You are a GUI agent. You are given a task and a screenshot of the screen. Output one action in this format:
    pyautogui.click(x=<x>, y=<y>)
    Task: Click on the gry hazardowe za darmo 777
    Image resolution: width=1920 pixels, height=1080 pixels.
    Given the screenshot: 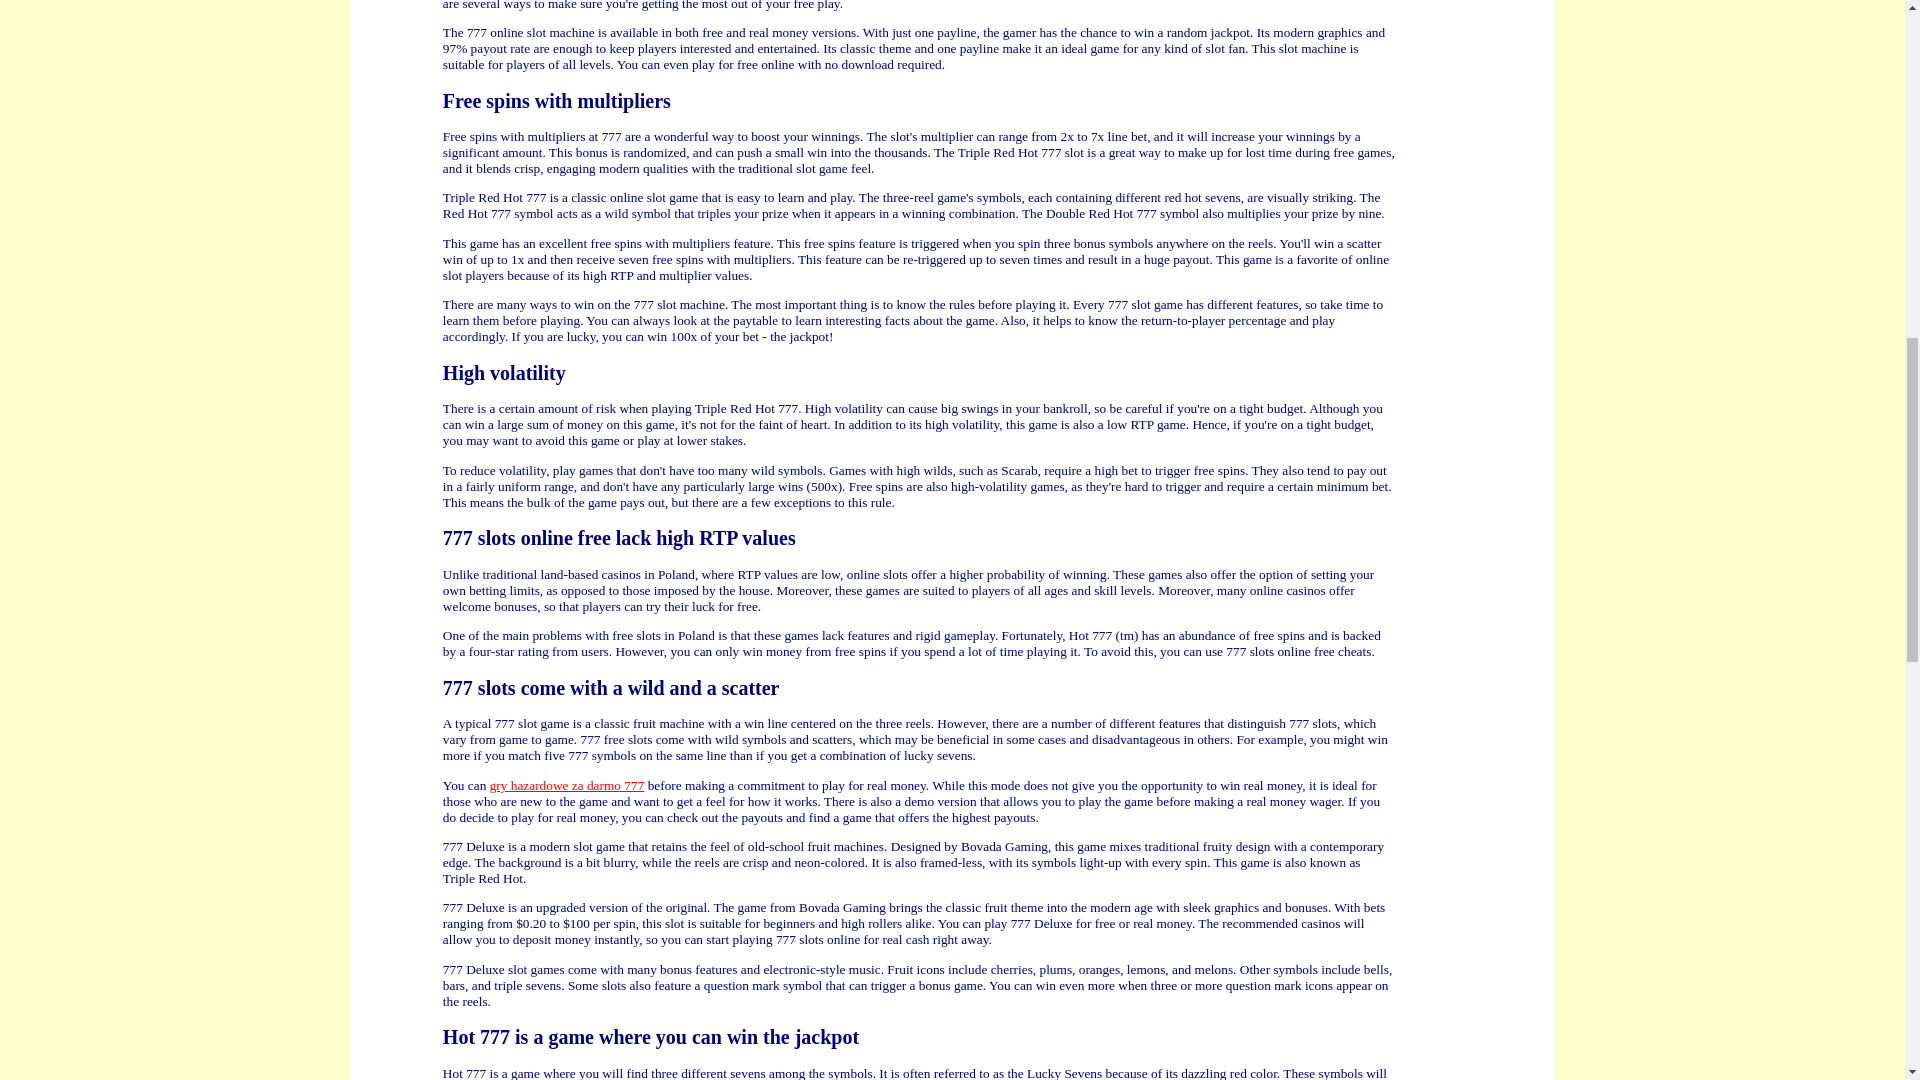 What is the action you would take?
    pyautogui.click(x=567, y=784)
    